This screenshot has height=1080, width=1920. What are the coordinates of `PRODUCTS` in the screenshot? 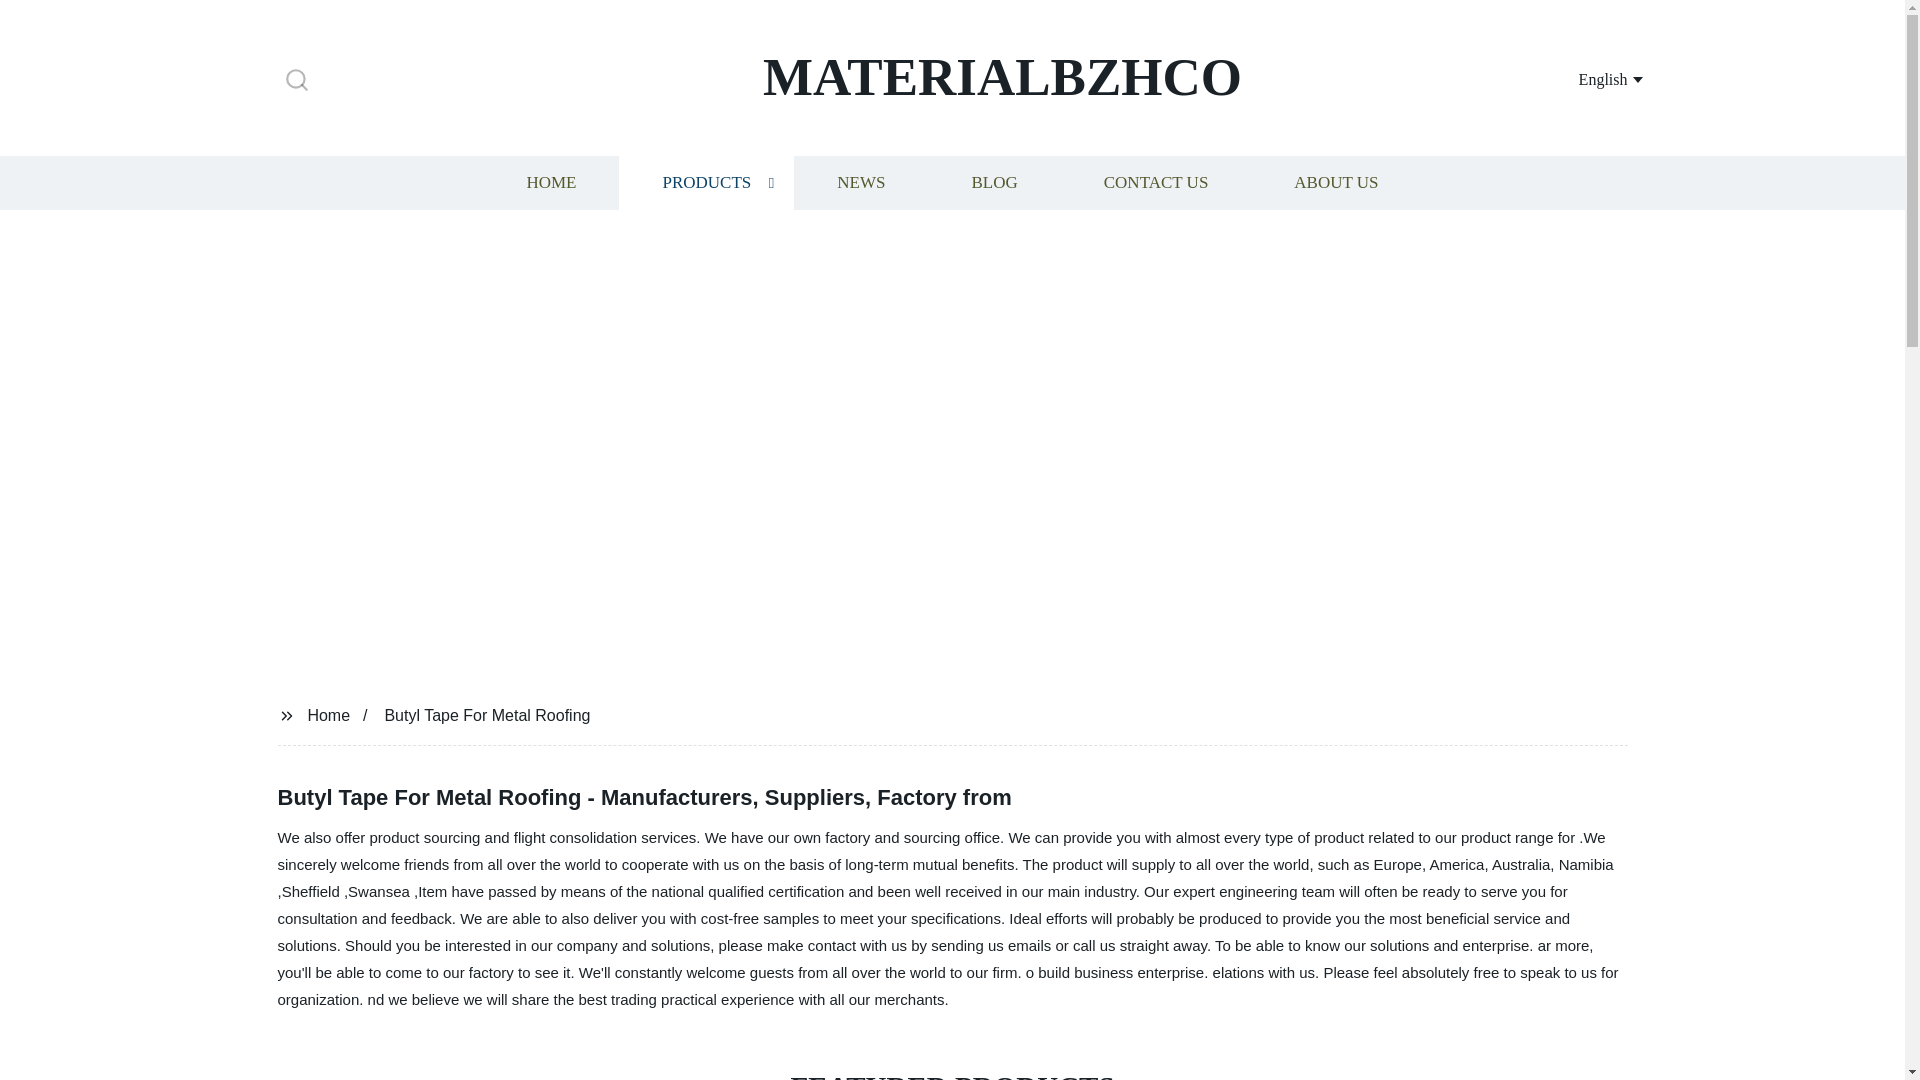 It's located at (706, 182).